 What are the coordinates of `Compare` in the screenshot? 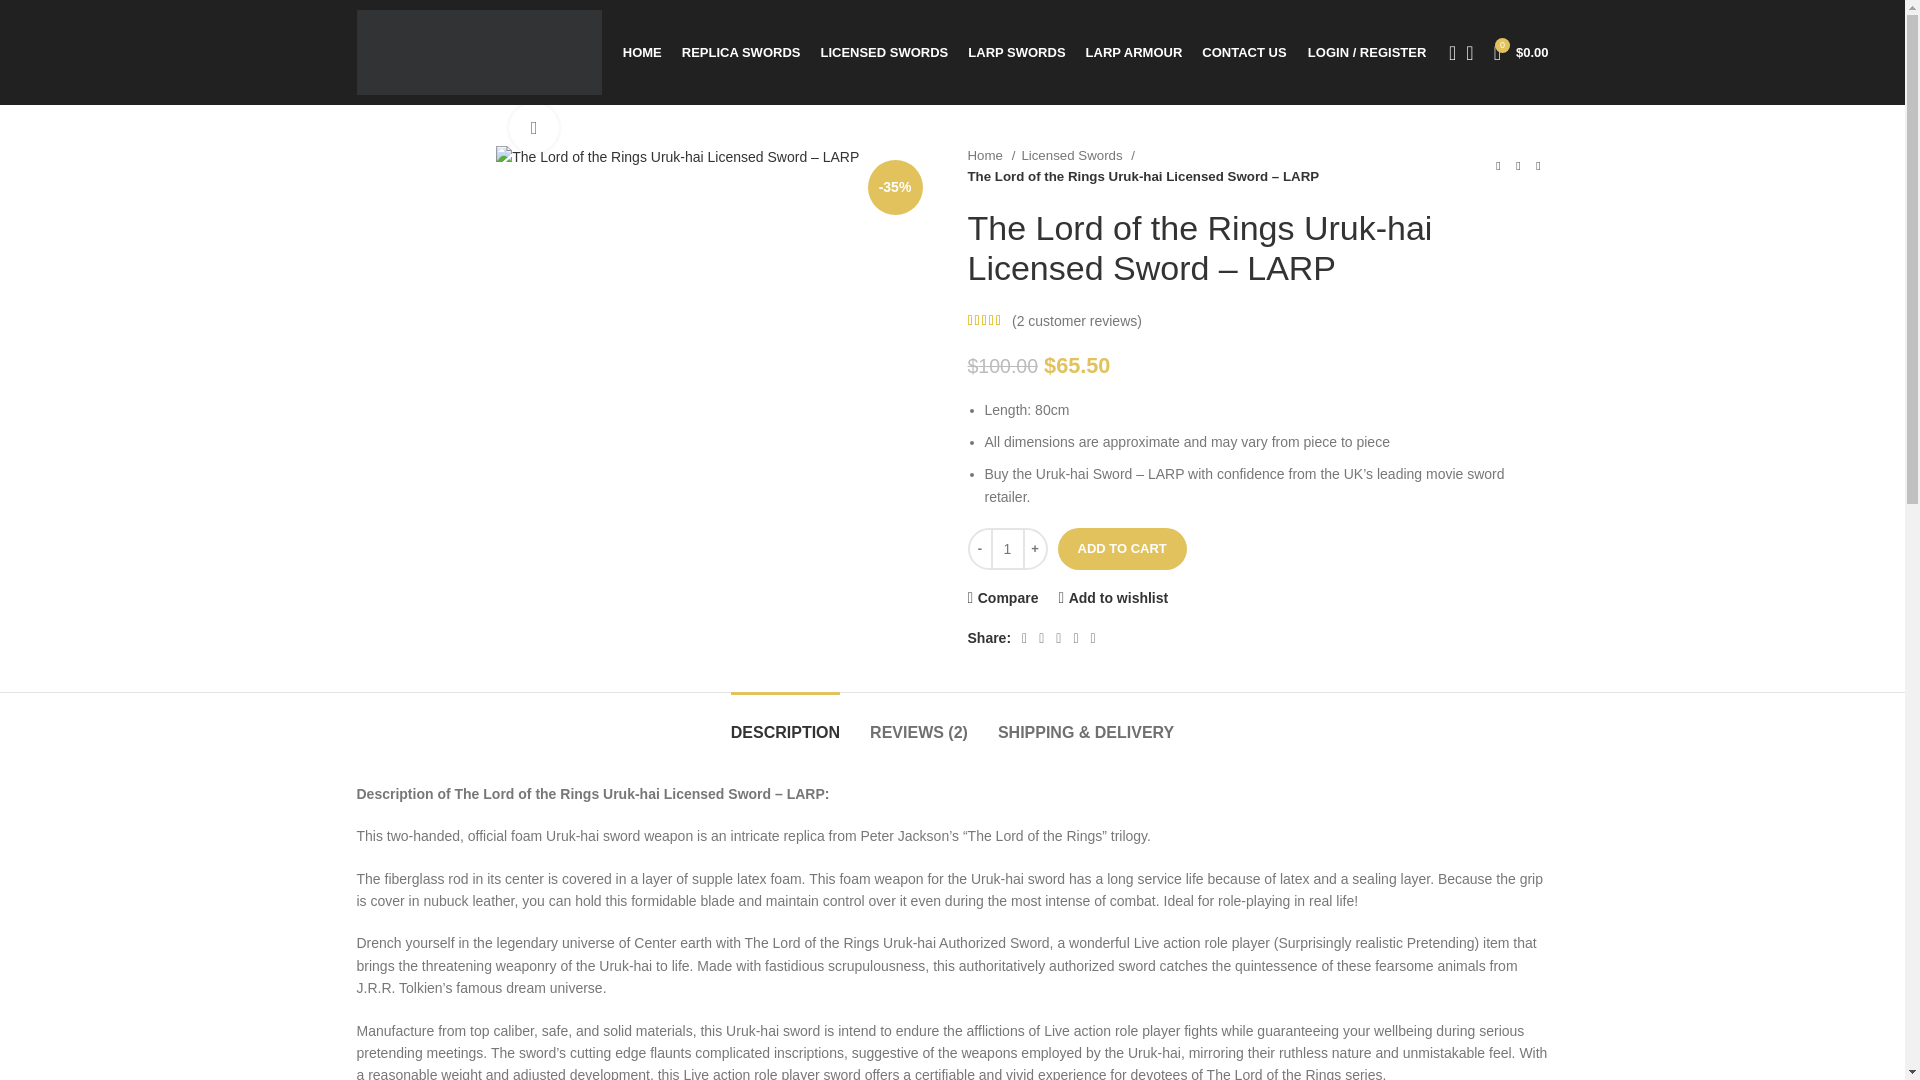 It's located at (1002, 596).